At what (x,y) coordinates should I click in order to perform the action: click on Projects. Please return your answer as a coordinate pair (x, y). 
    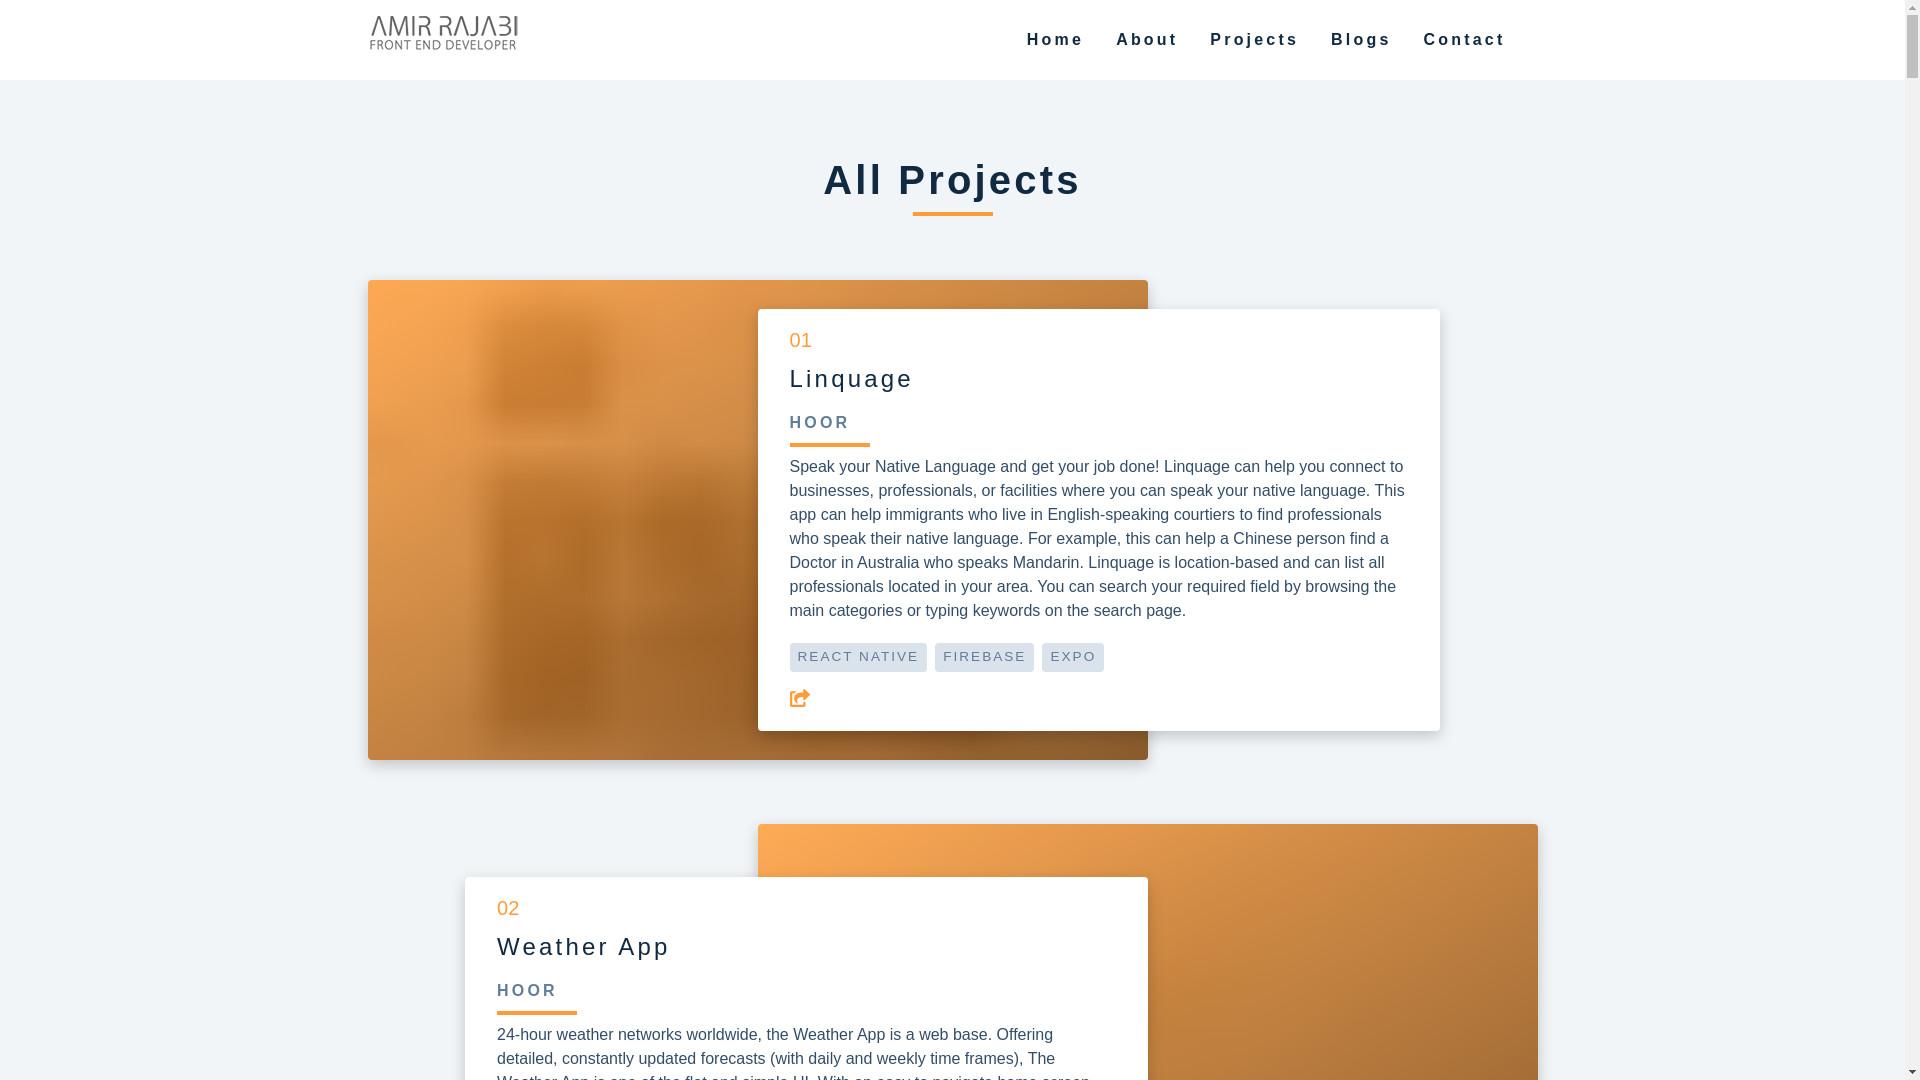
    Looking at the image, I should click on (1254, 39).